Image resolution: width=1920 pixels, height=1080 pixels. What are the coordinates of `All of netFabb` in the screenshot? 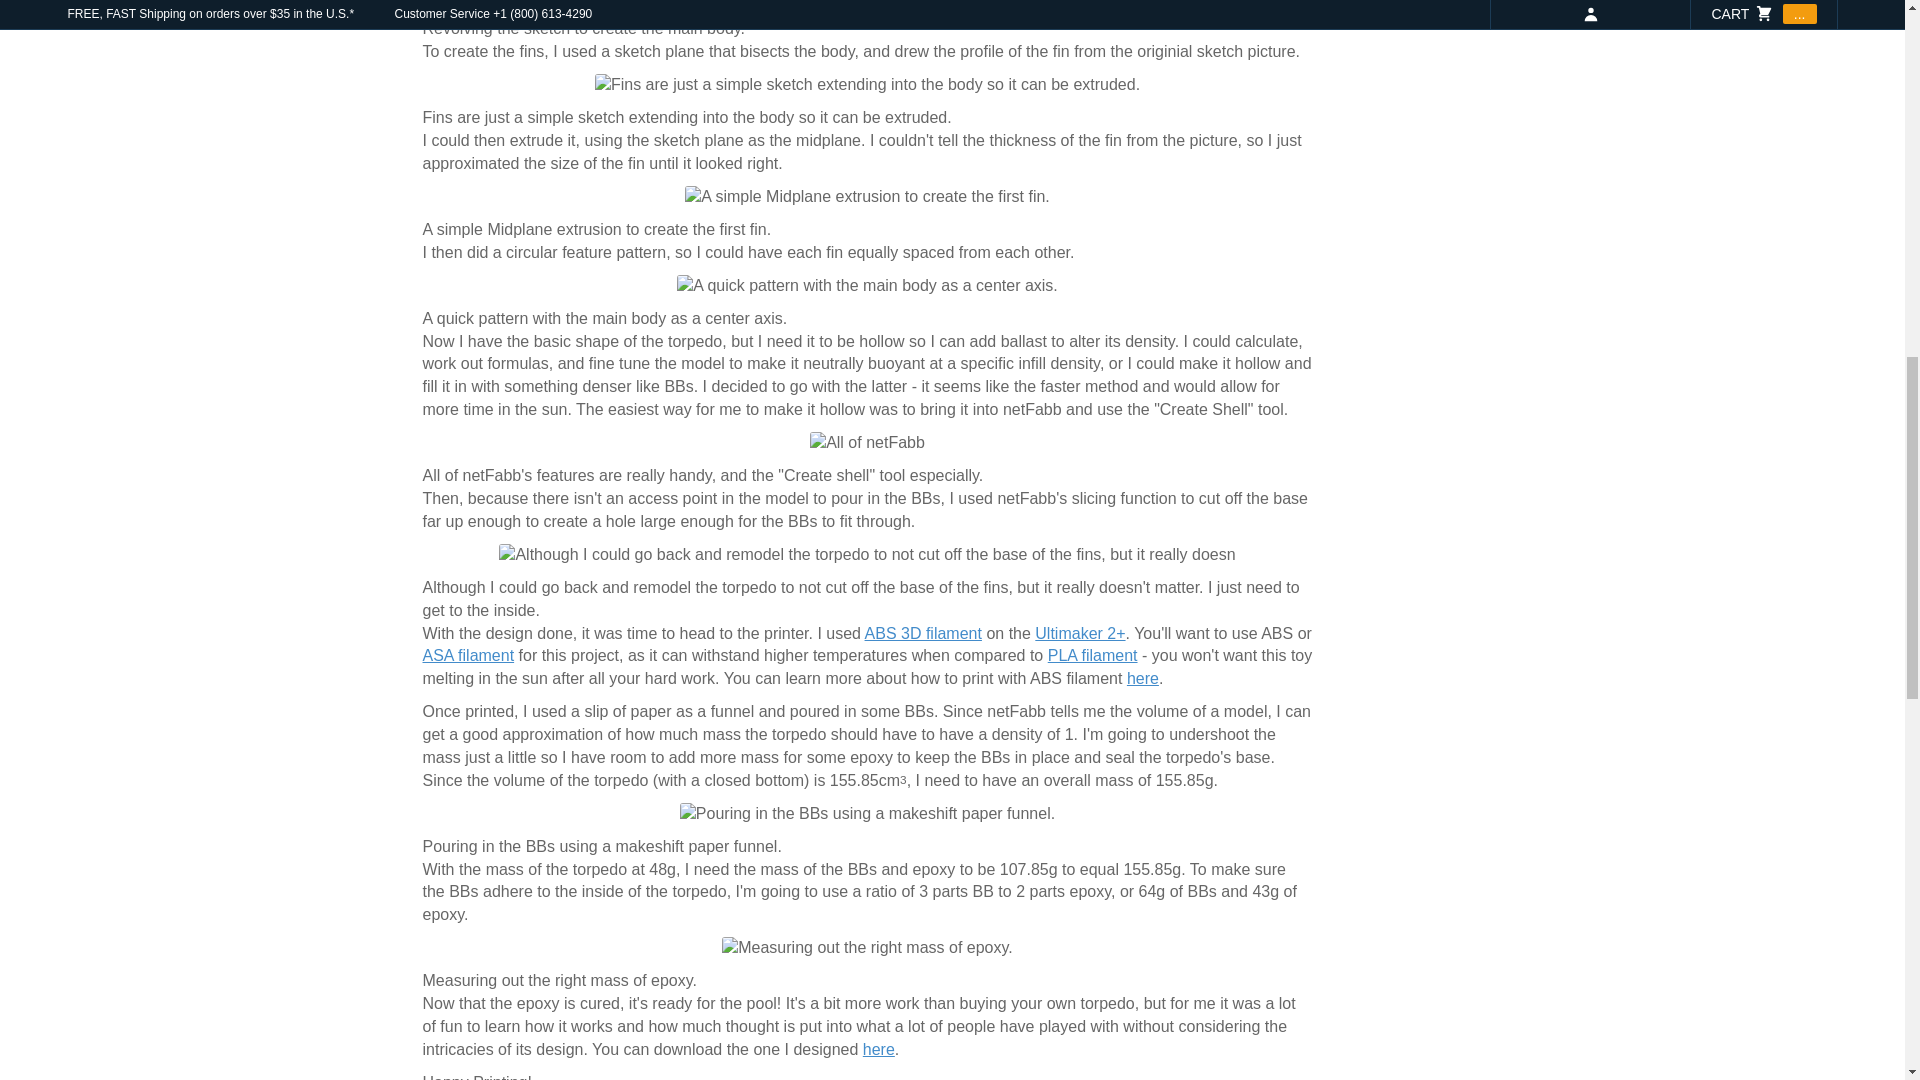 It's located at (868, 443).